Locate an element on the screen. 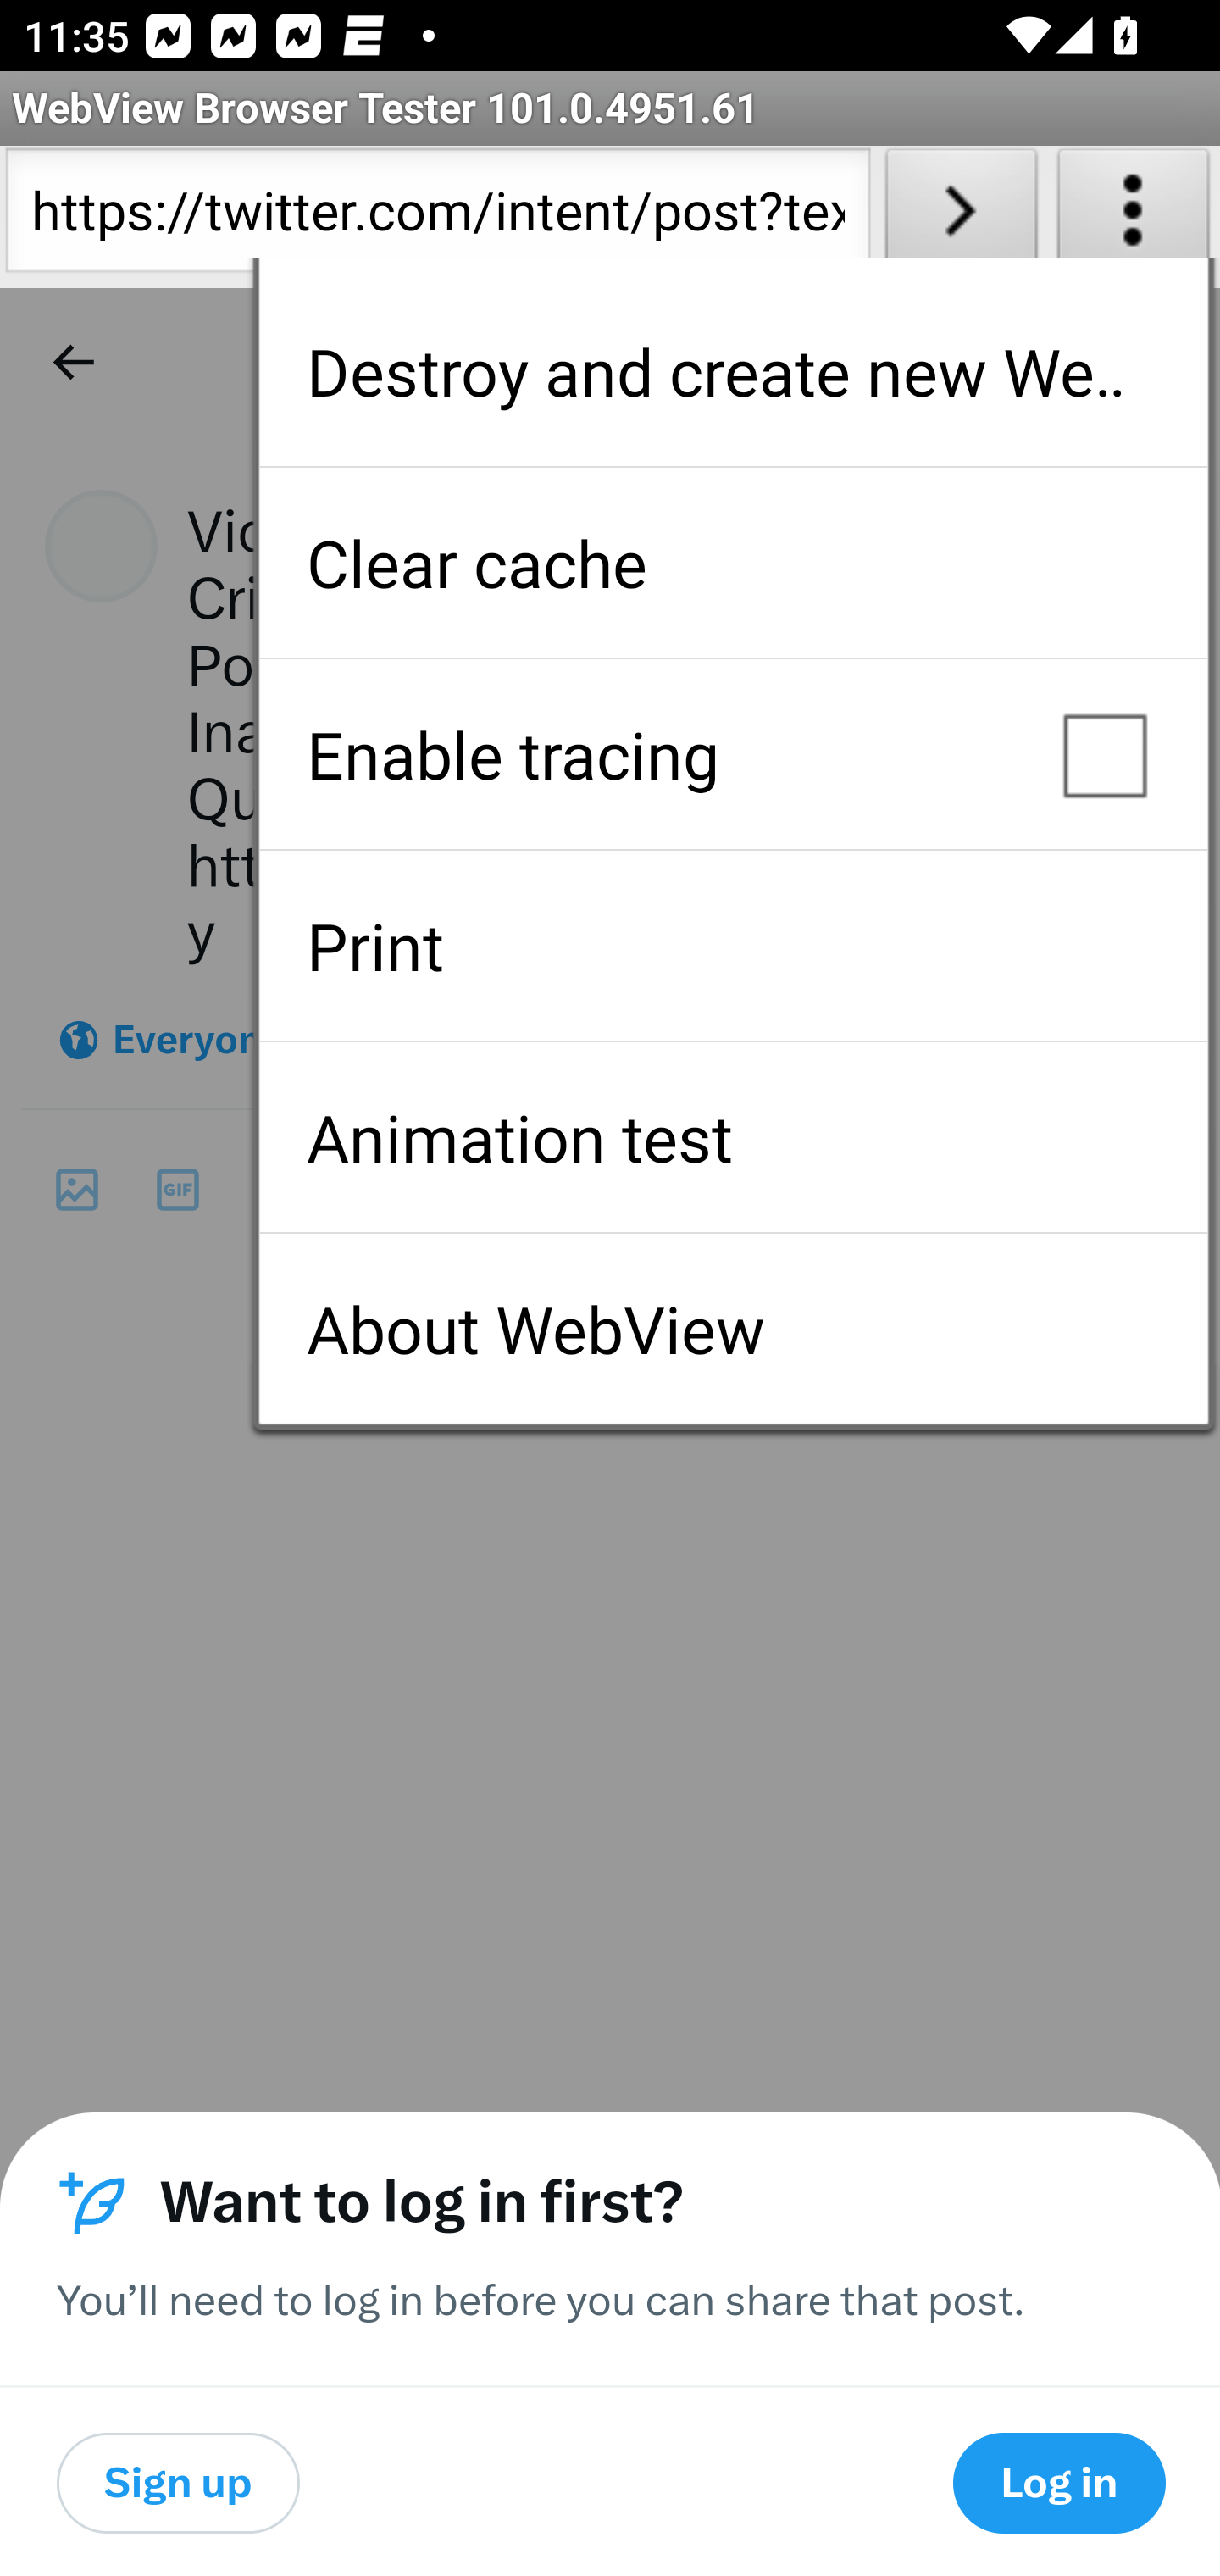 The width and height of the screenshot is (1220, 2576). Enable tracing is located at coordinates (733, 754).